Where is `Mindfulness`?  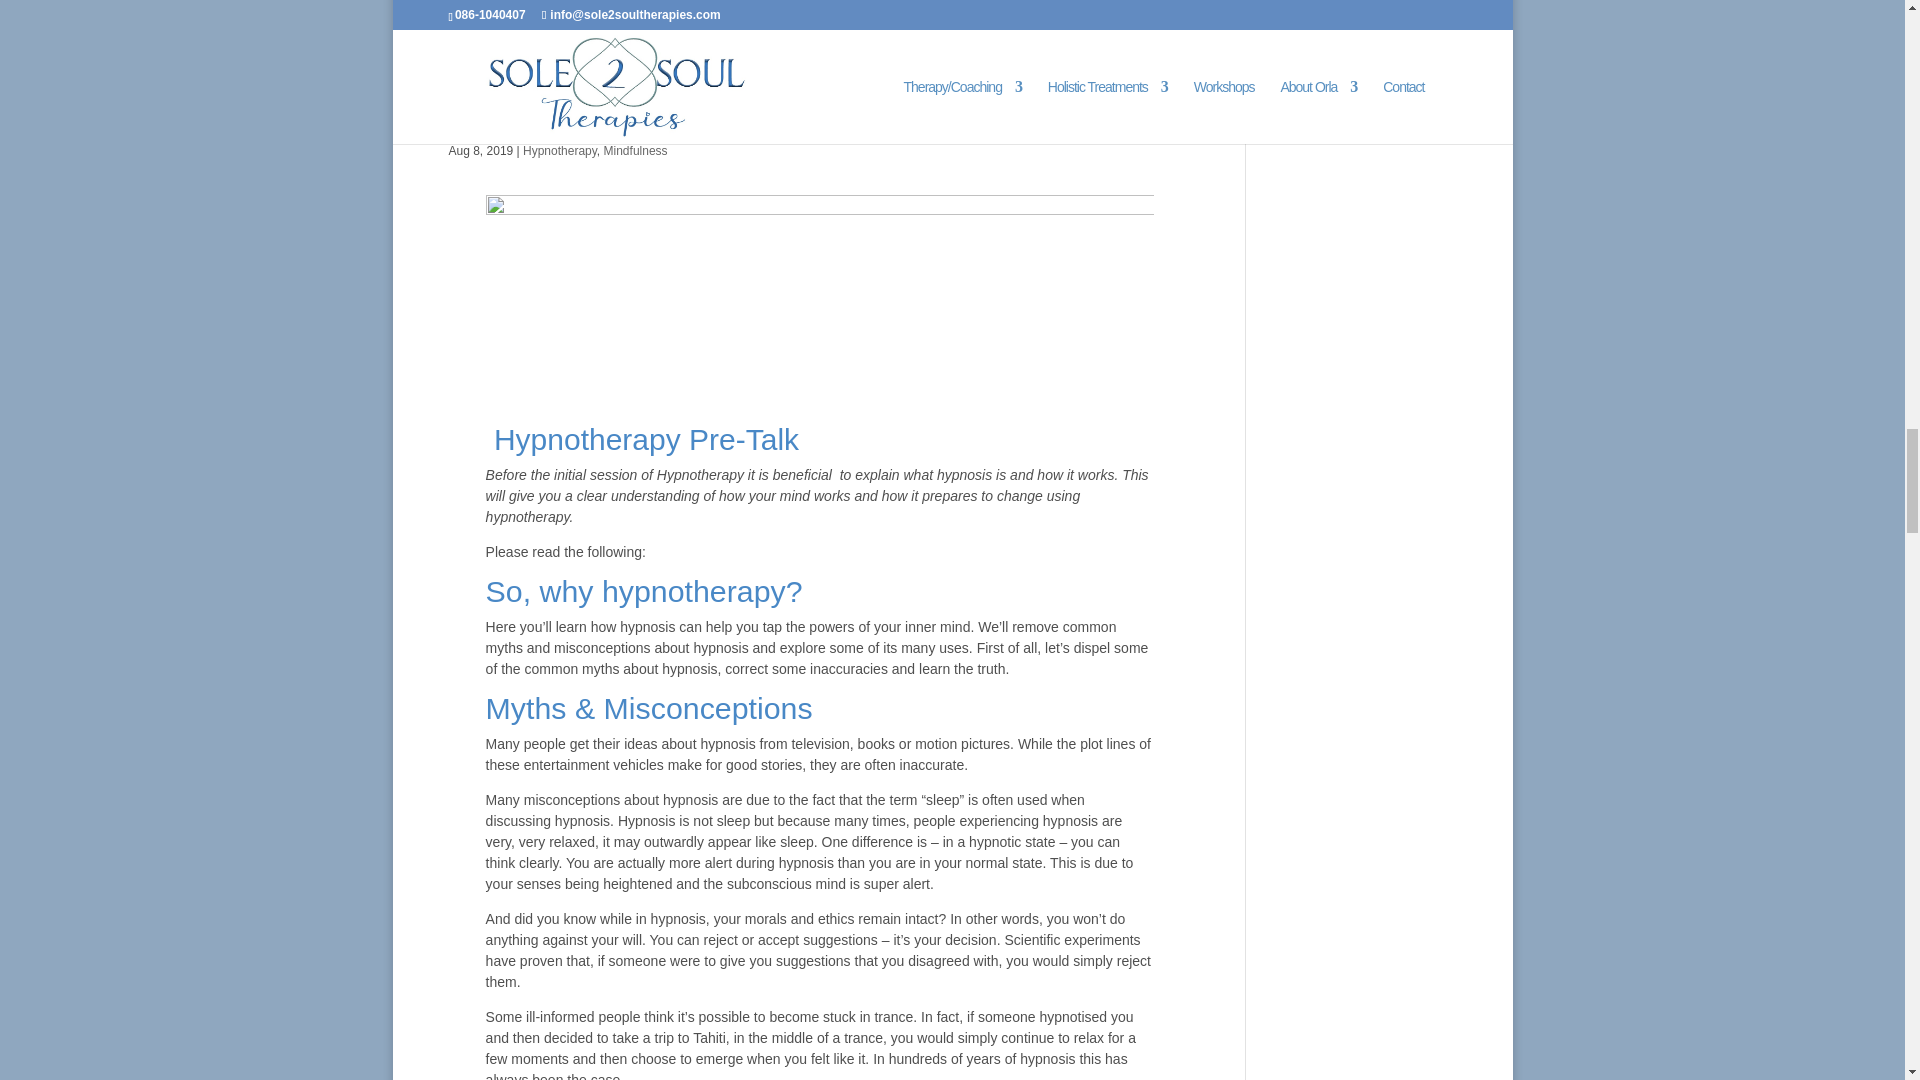 Mindfulness is located at coordinates (636, 150).